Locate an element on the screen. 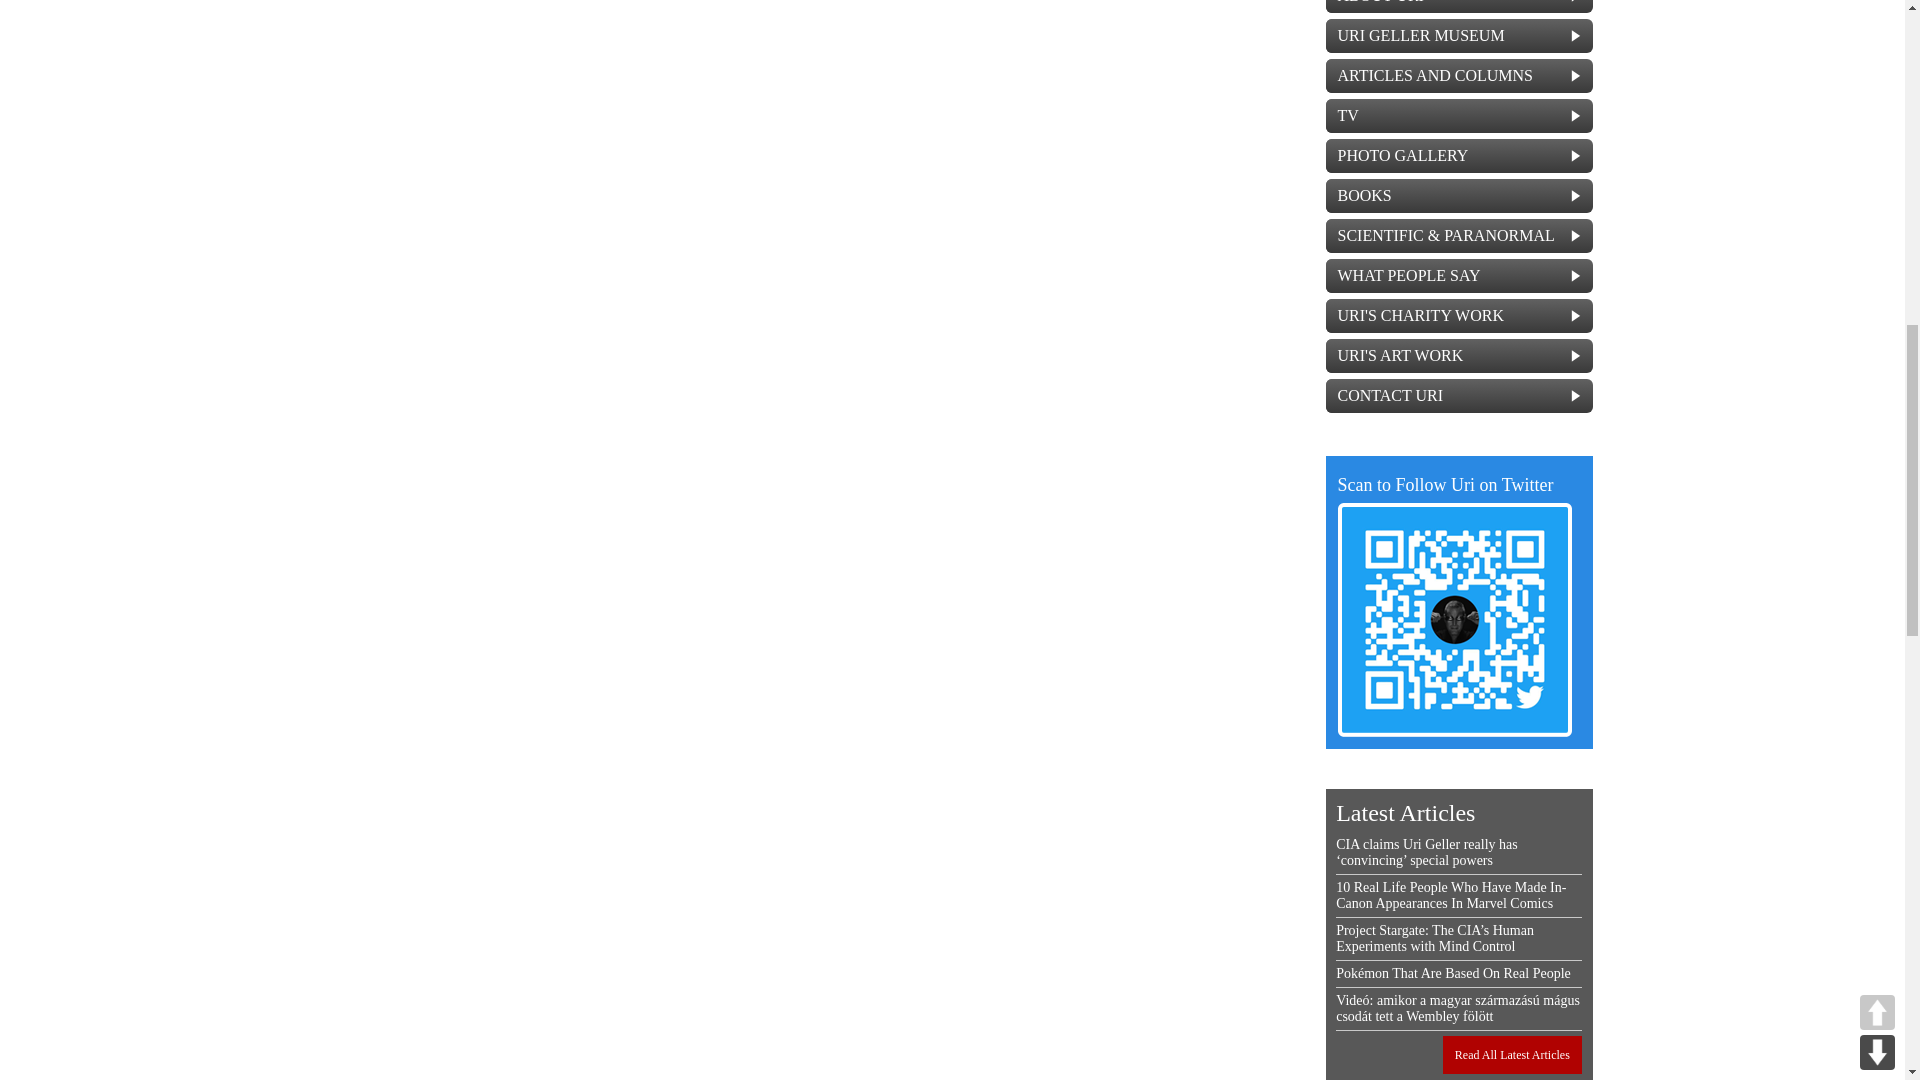  WHAT PEOPLE SAY is located at coordinates (1460, 276).